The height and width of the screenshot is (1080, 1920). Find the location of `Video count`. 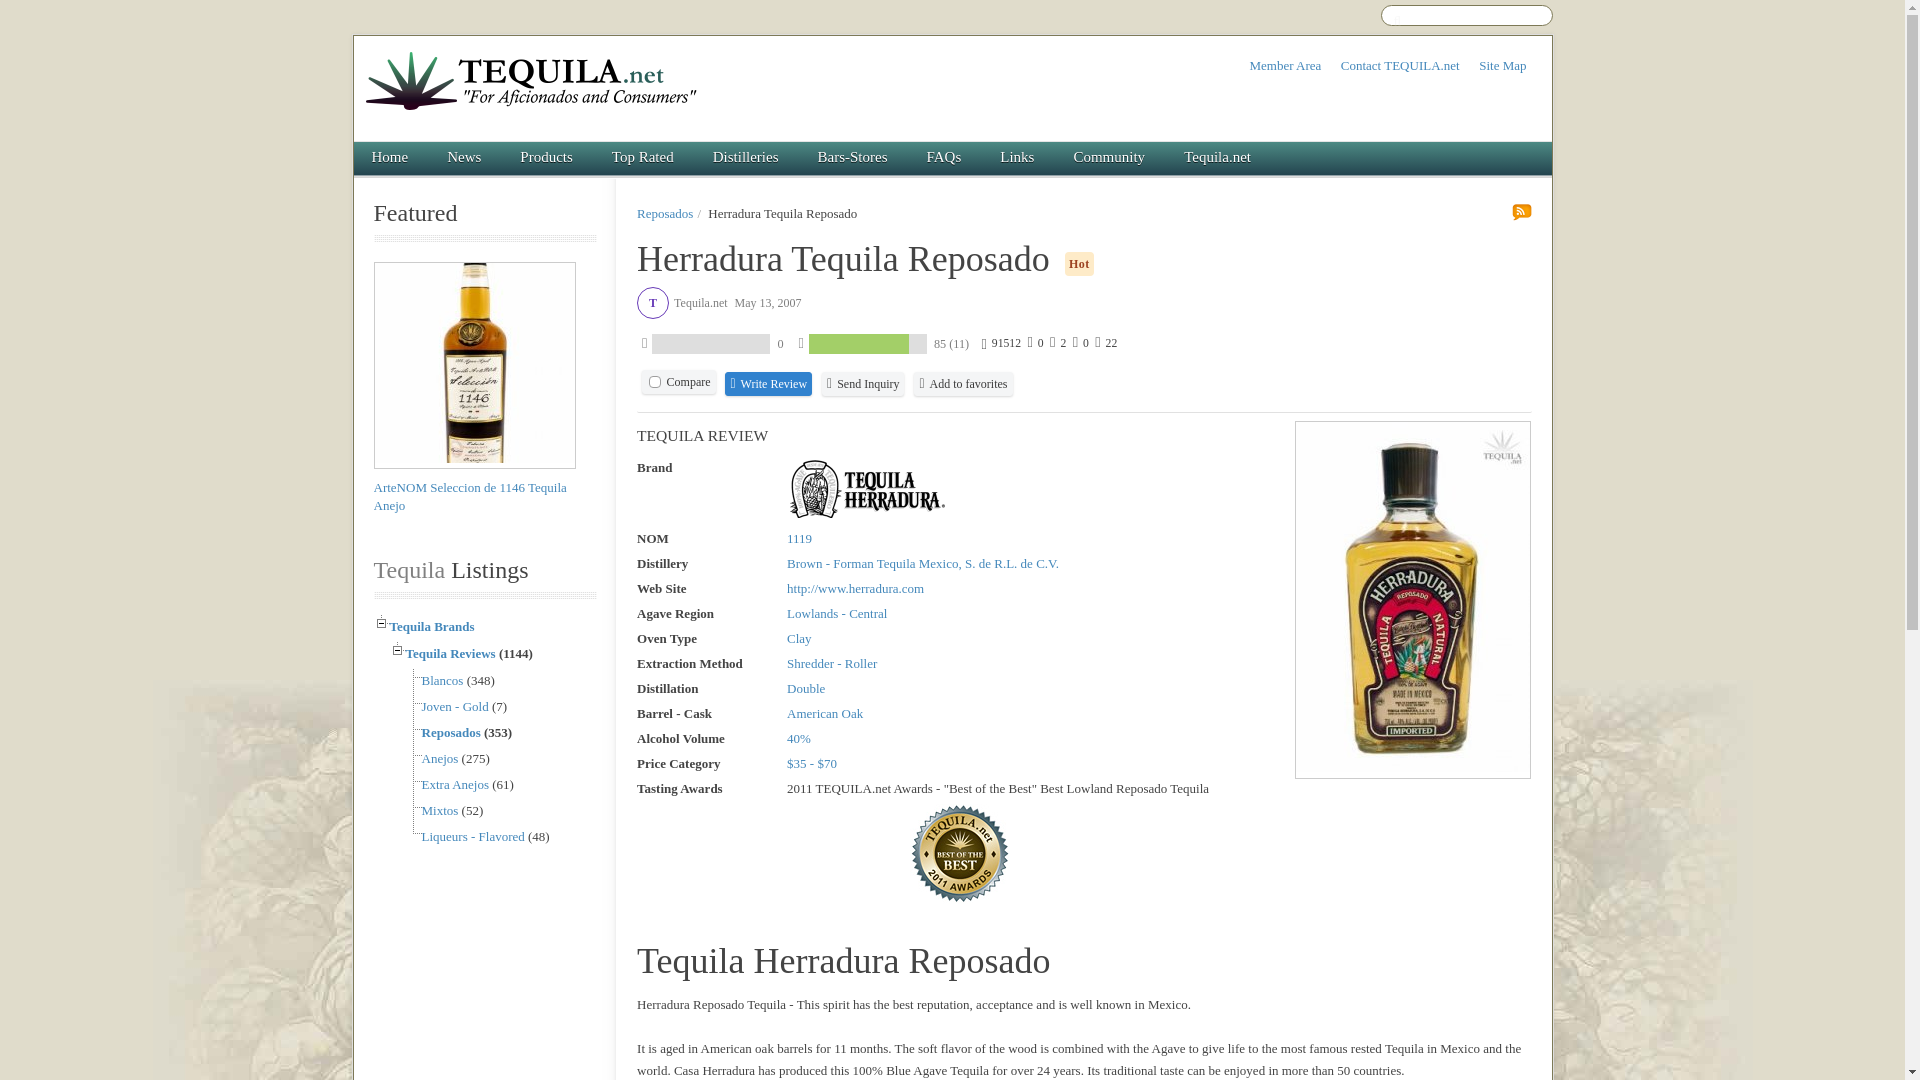

Video count is located at coordinates (1032, 342).